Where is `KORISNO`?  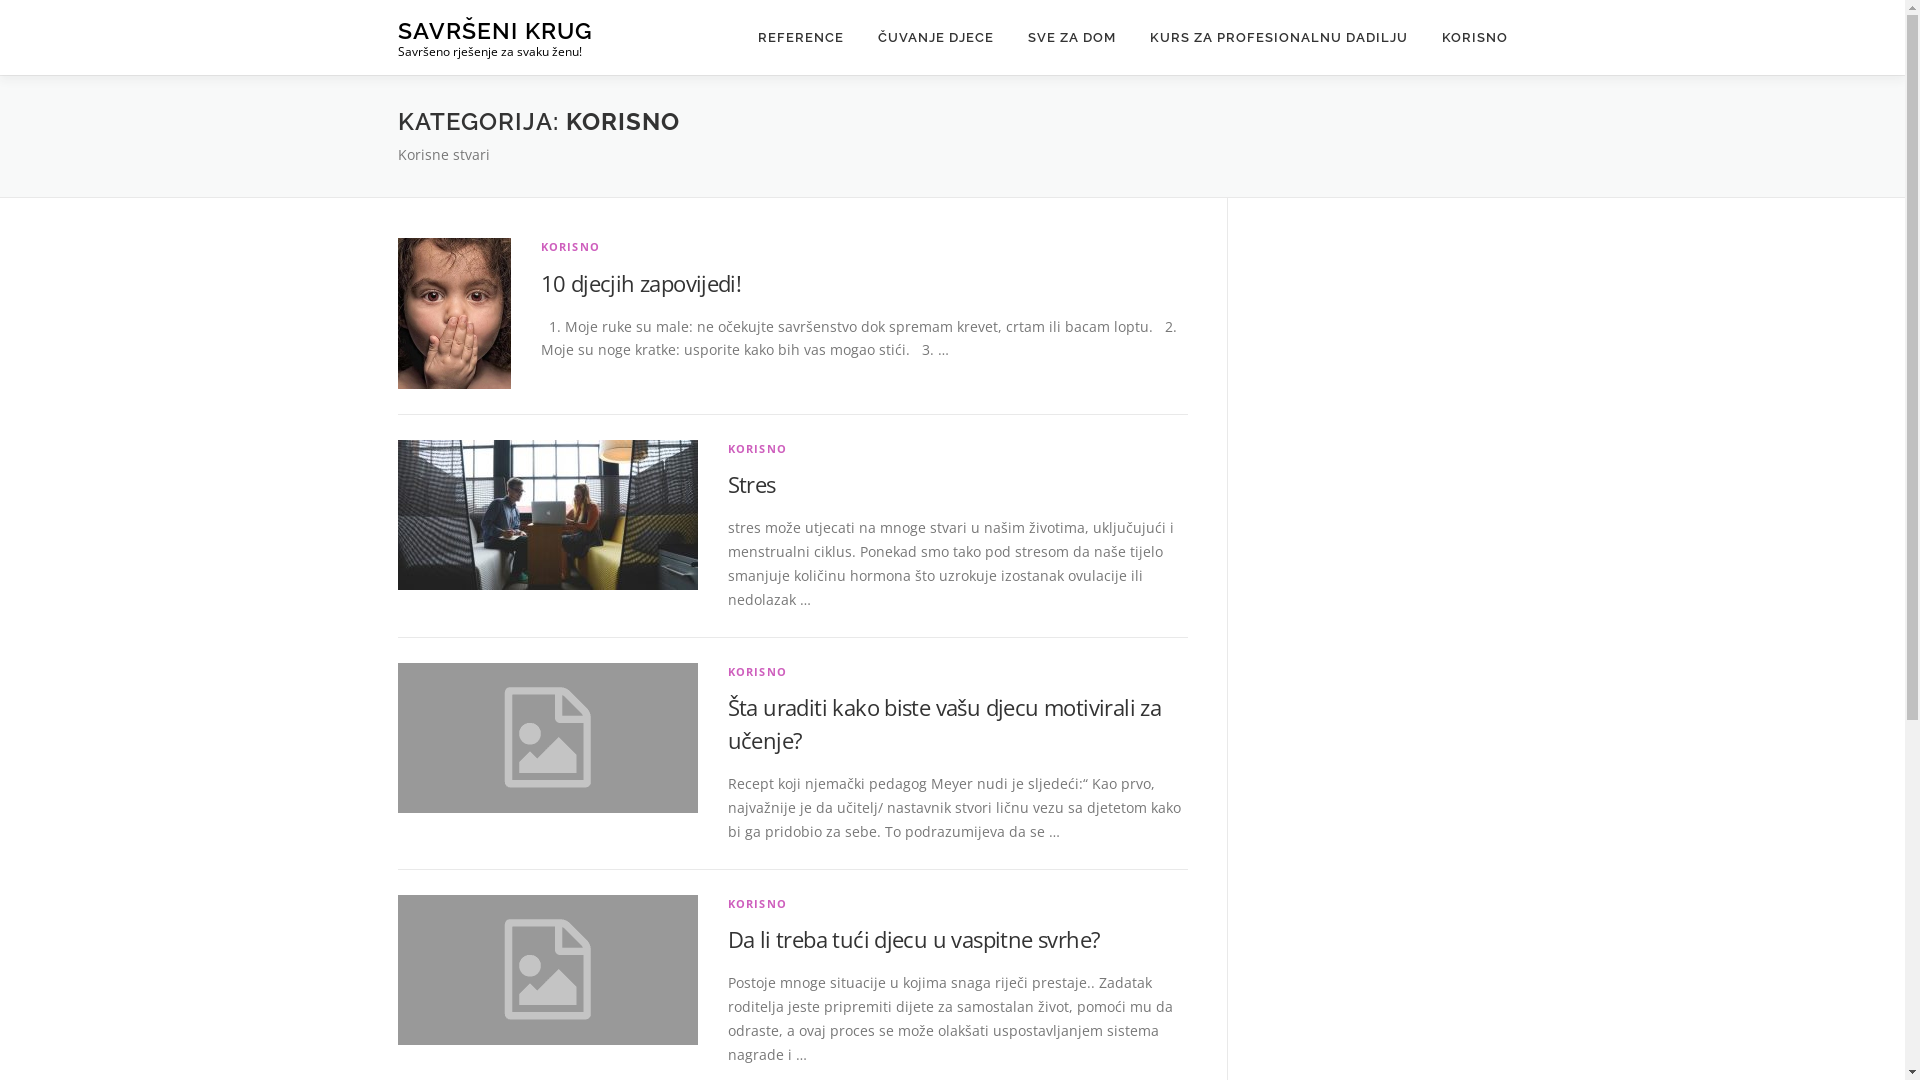 KORISNO is located at coordinates (758, 448).